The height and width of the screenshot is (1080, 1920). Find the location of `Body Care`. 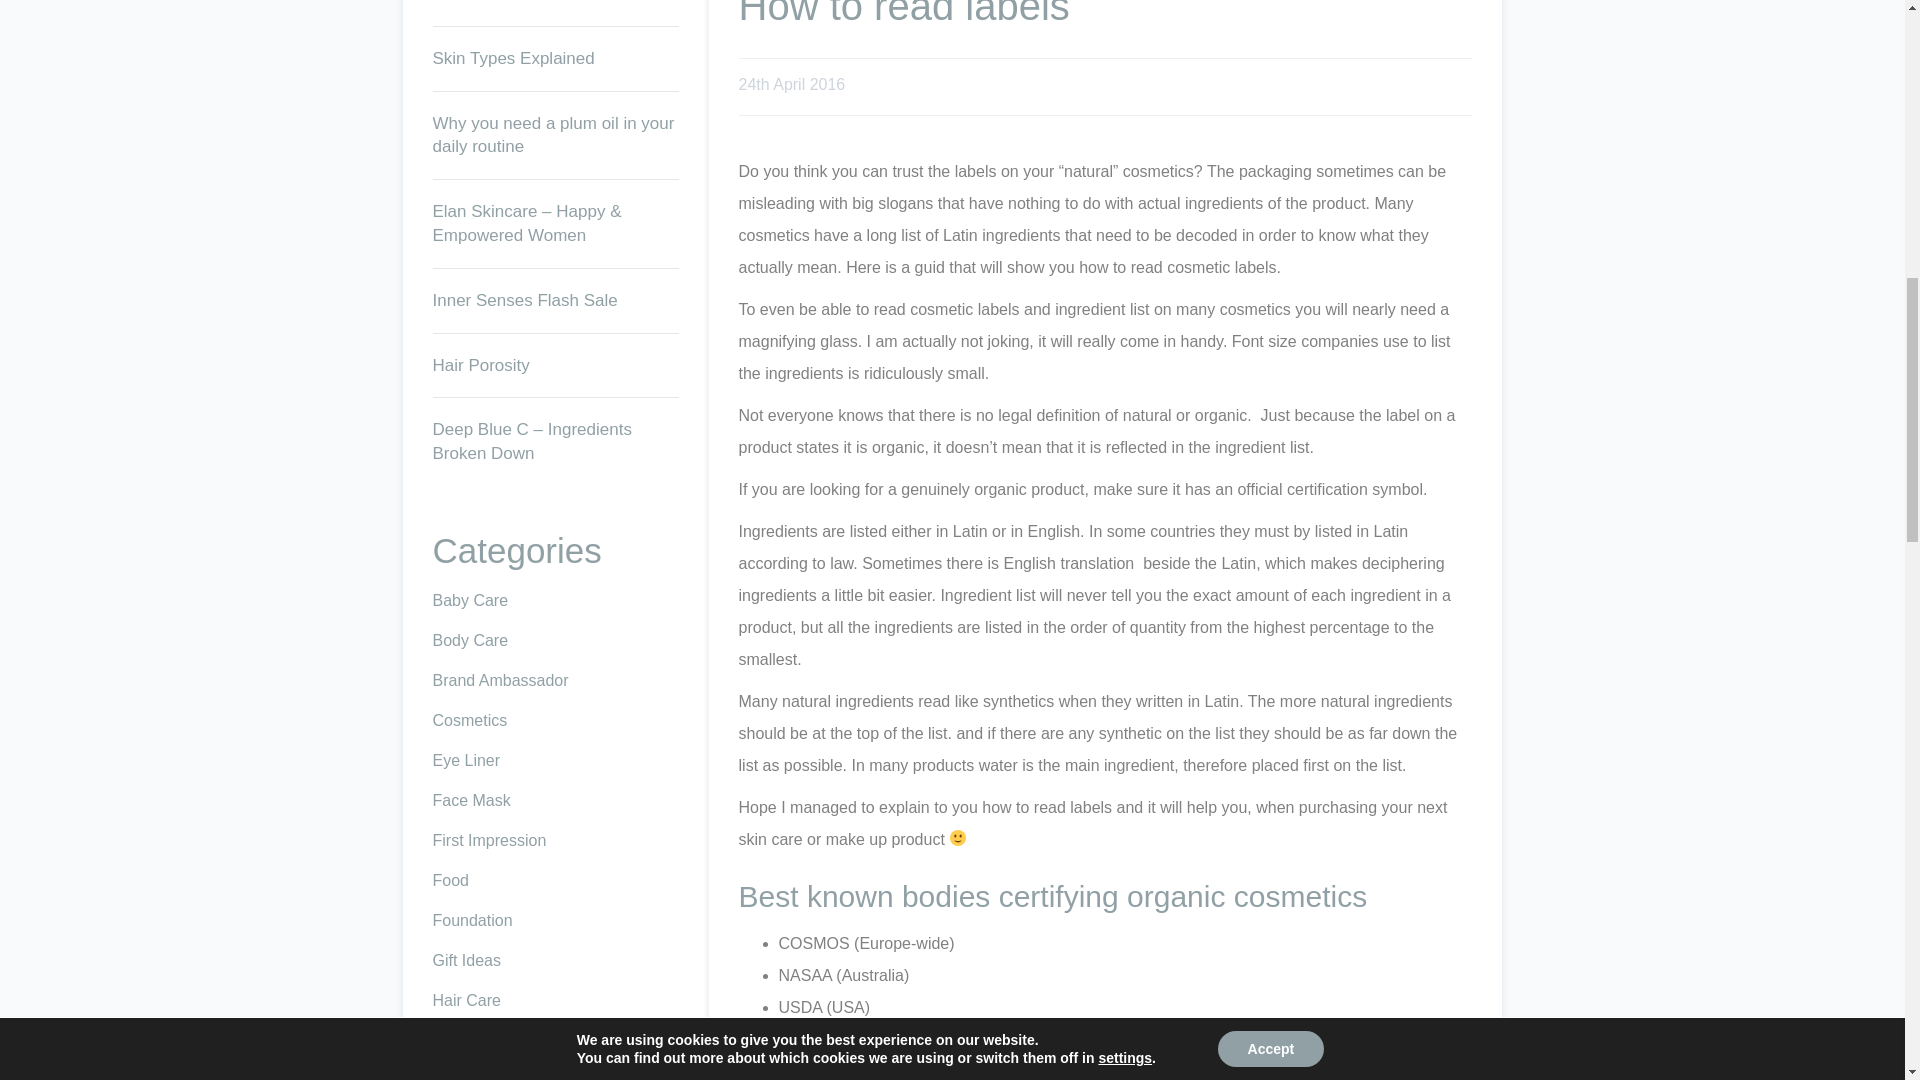

Body Care is located at coordinates (470, 640).